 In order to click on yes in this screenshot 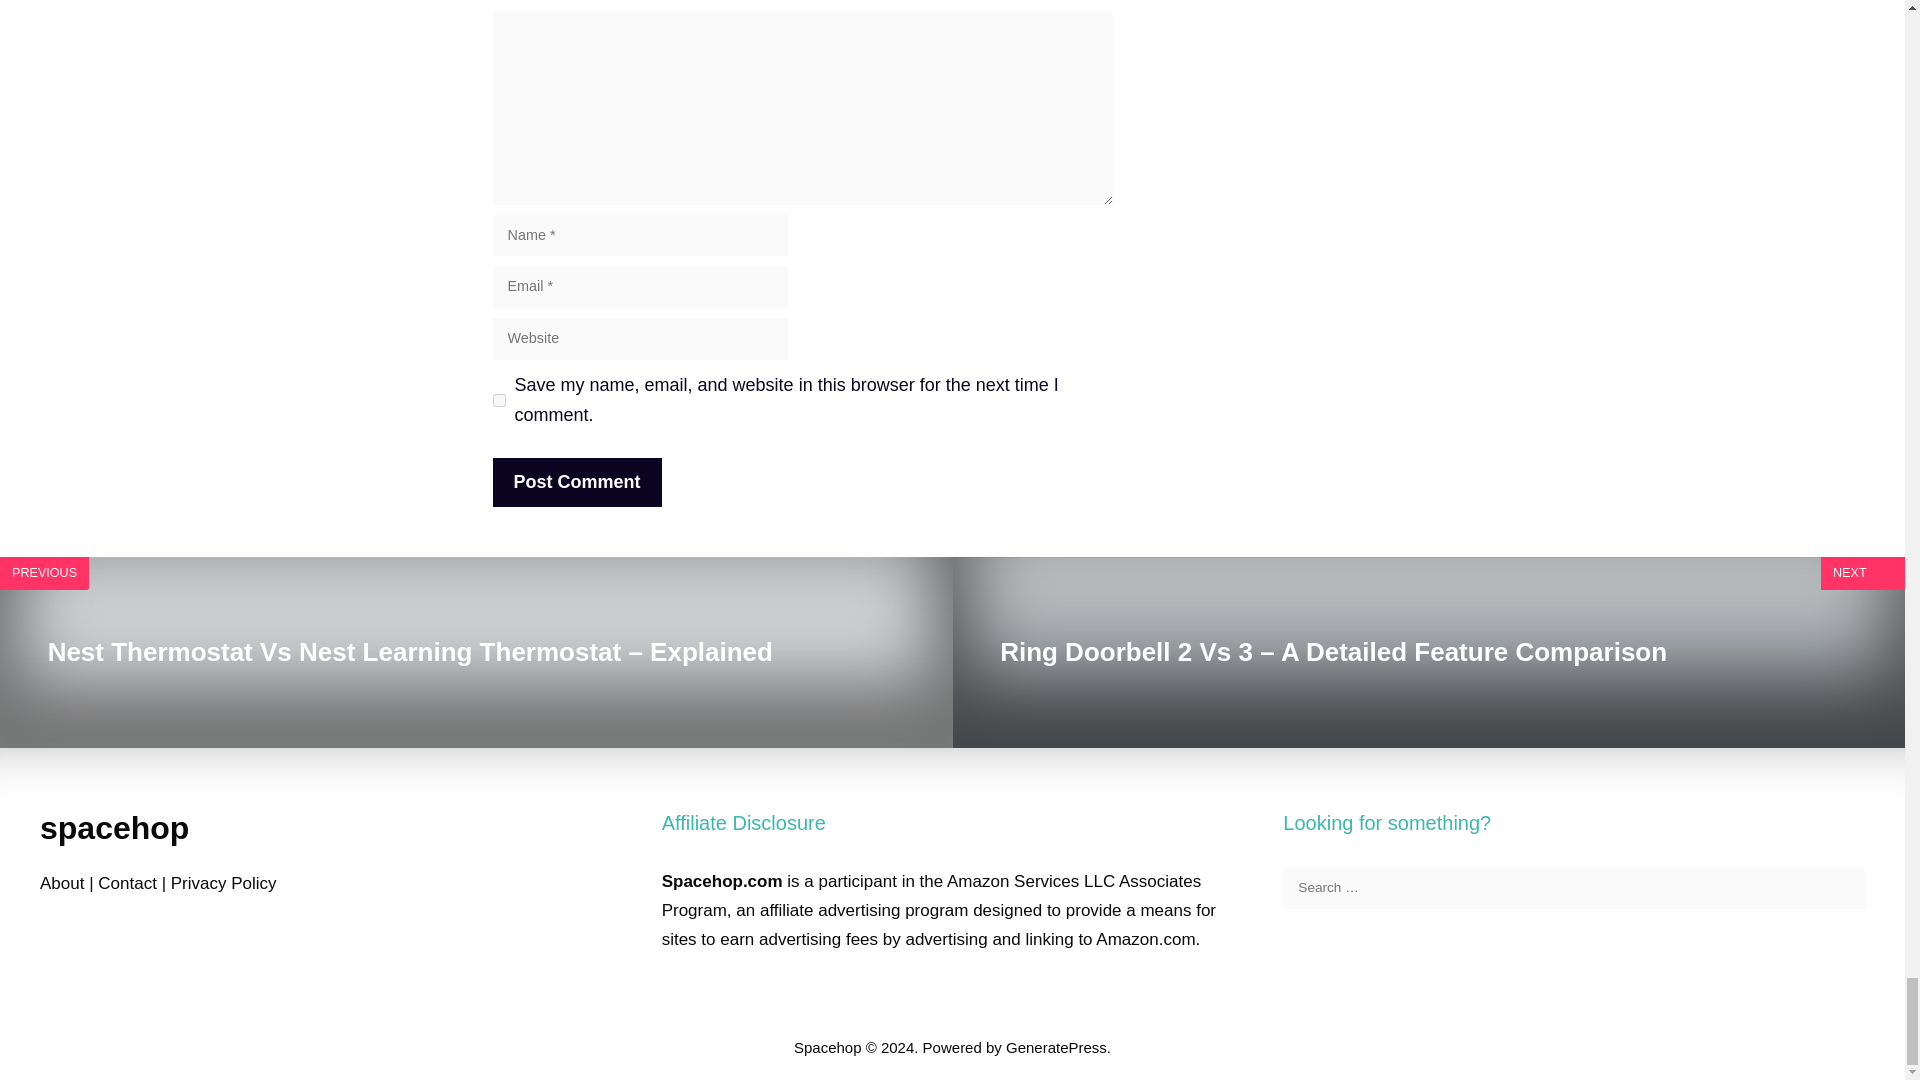, I will do `click(498, 400)`.